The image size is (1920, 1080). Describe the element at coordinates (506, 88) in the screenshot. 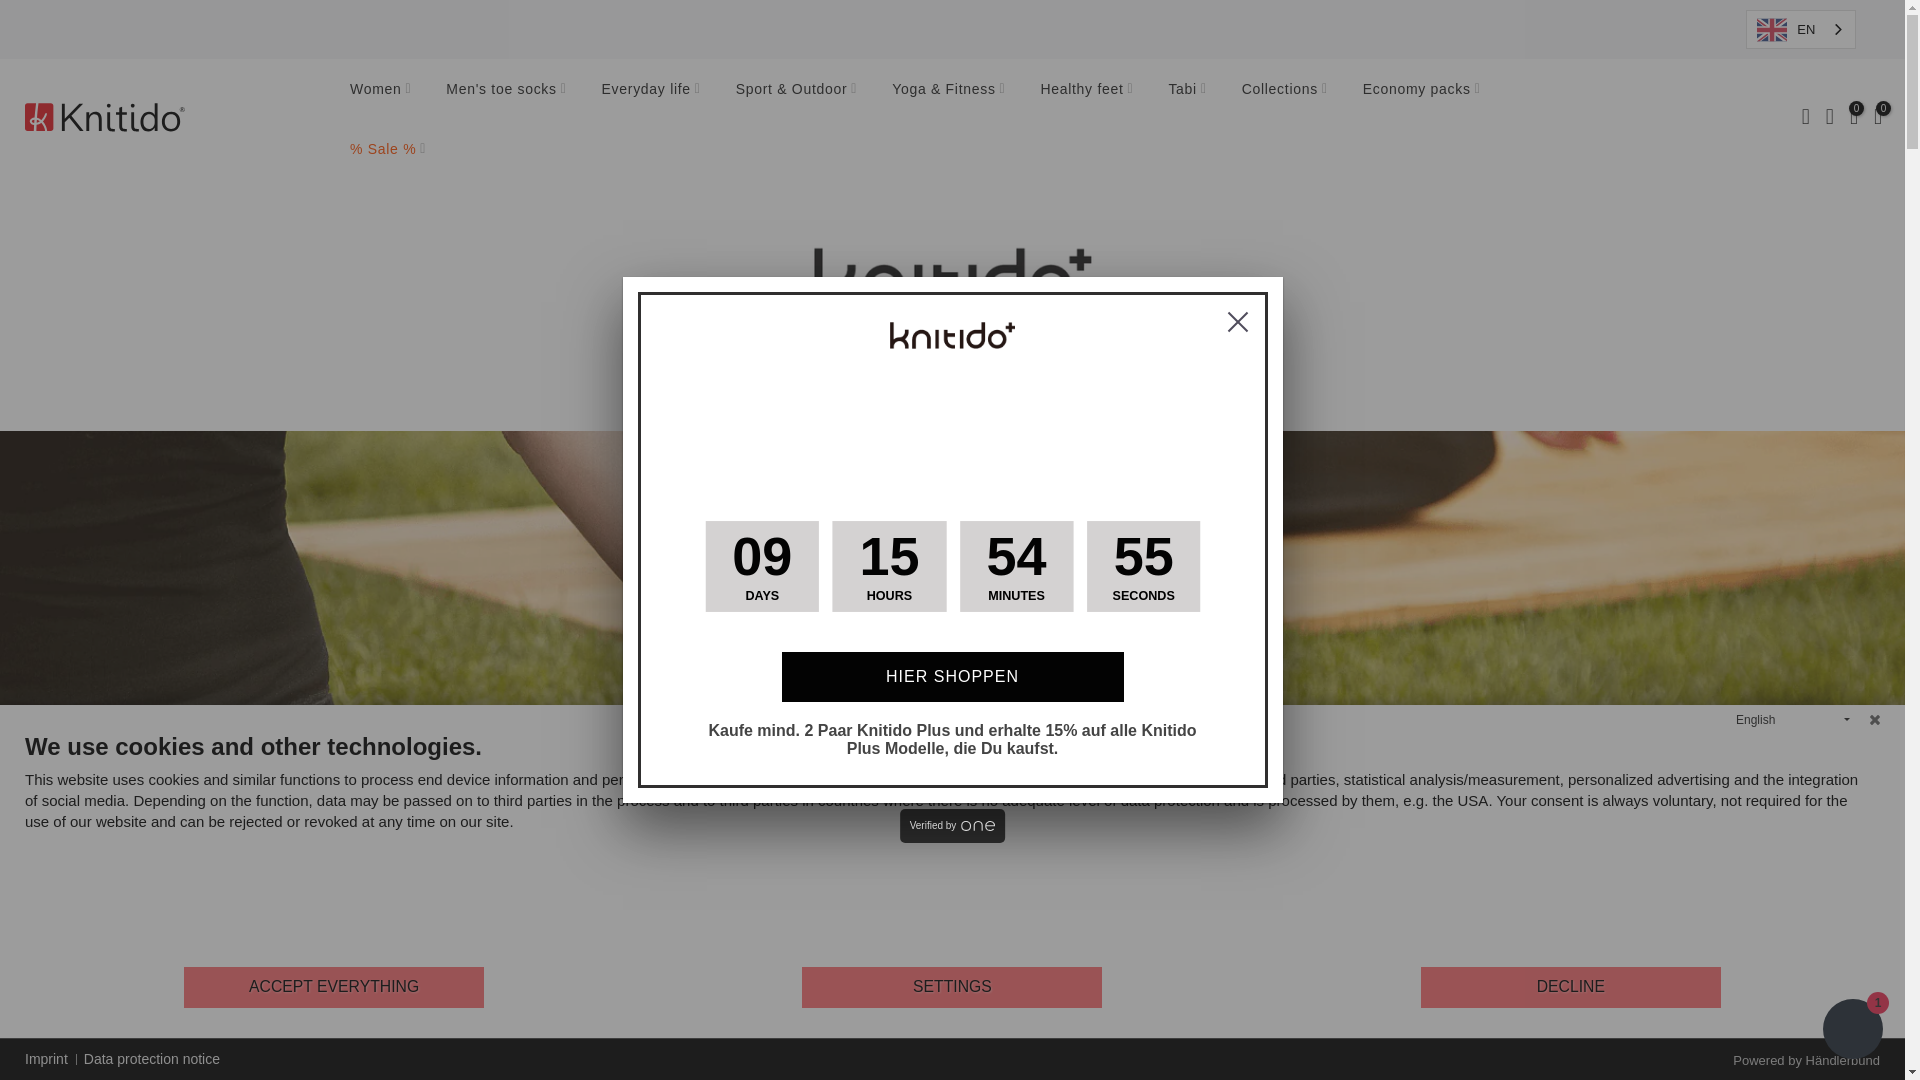

I see `Men's toe socks` at that location.